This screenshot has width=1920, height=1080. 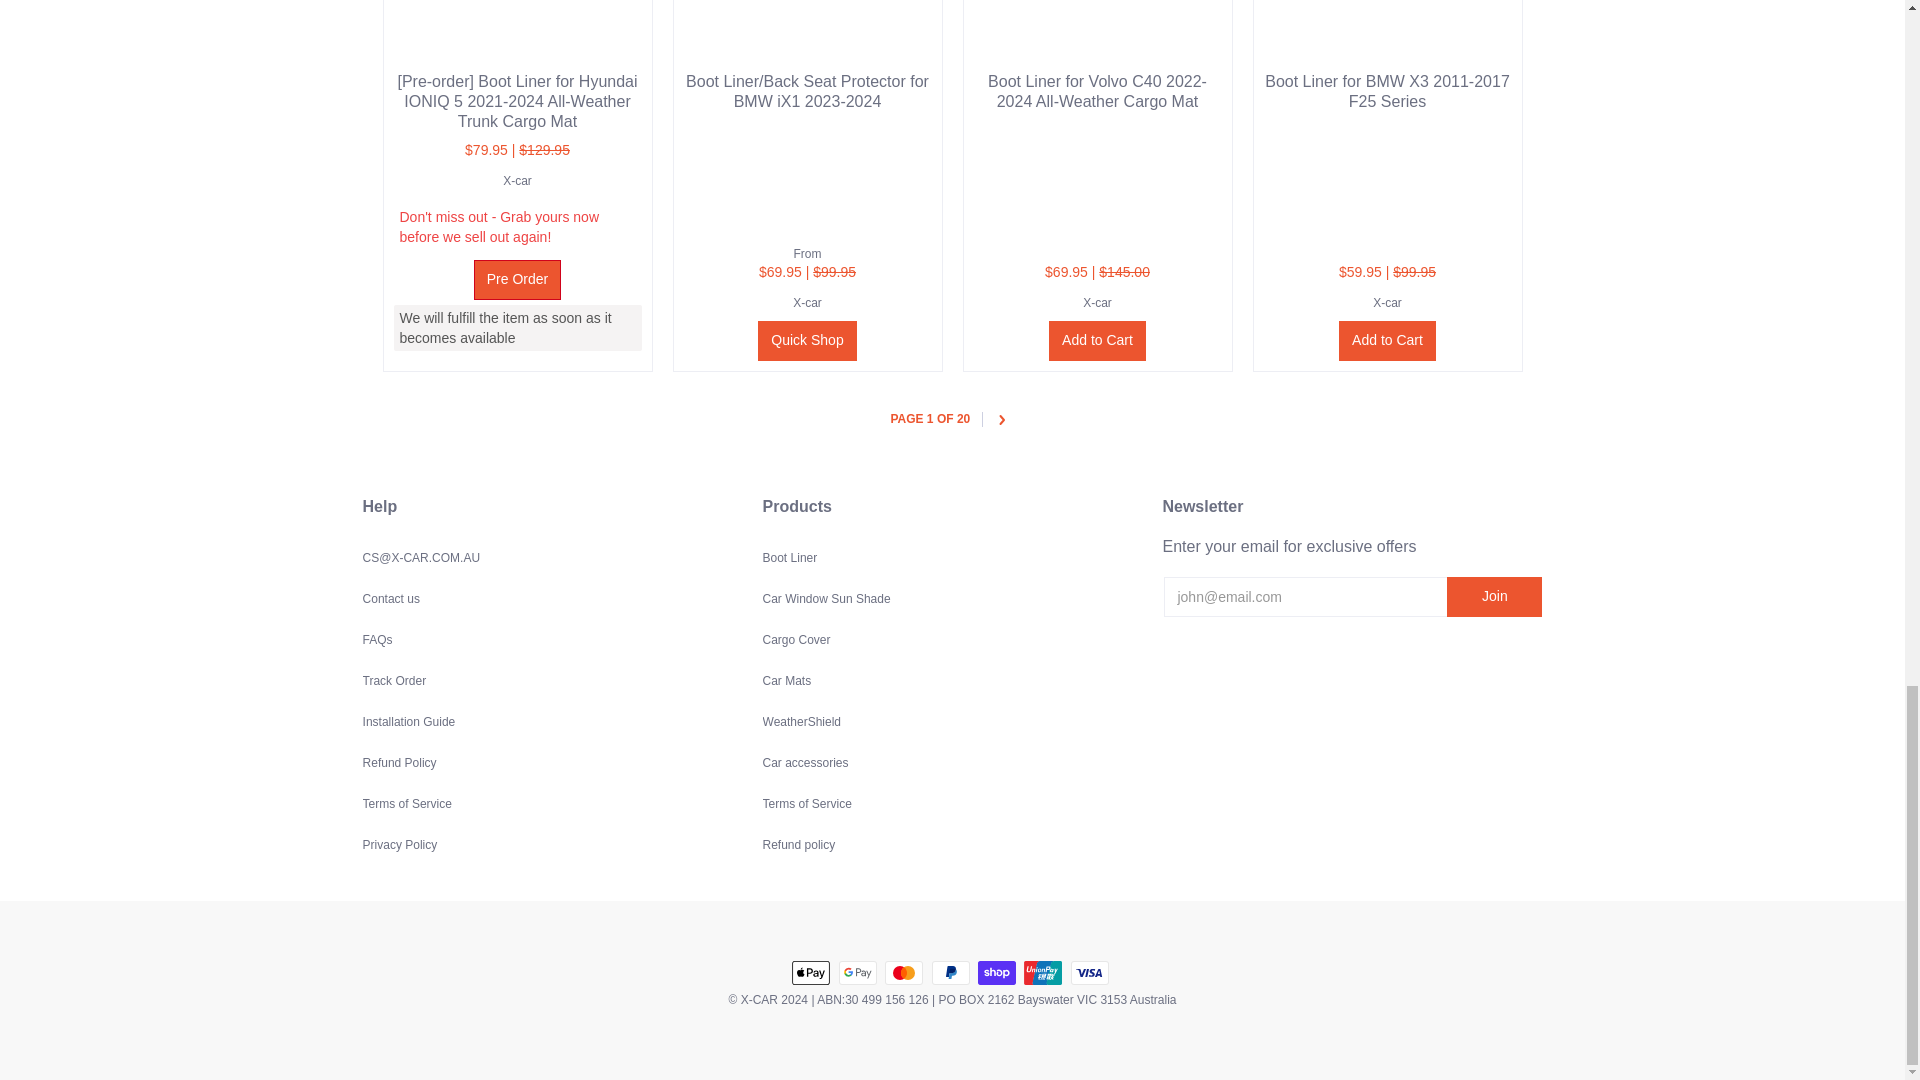 What do you see at coordinates (858, 972) in the screenshot?
I see `Google Pay` at bounding box center [858, 972].